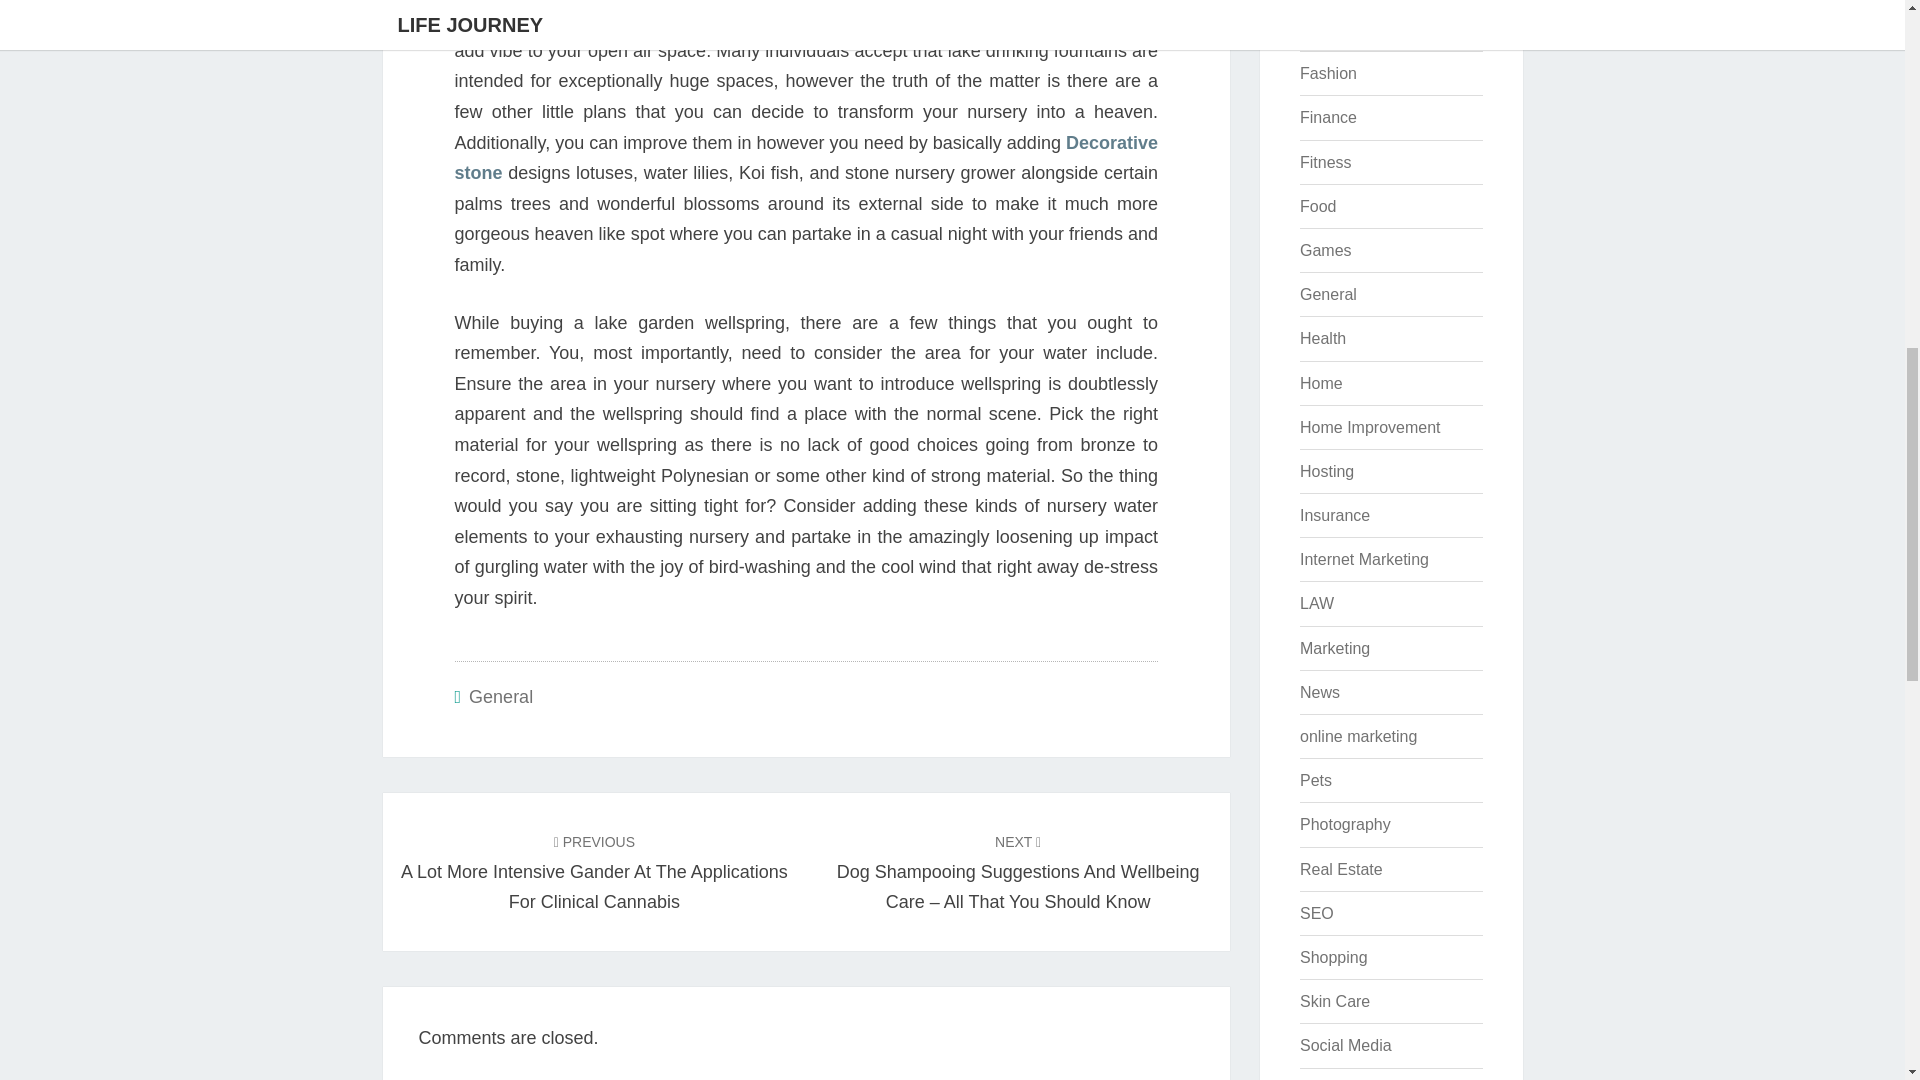 The width and height of the screenshot is (1920, 1080). I want to click on Insurance, so click(1334, 514).